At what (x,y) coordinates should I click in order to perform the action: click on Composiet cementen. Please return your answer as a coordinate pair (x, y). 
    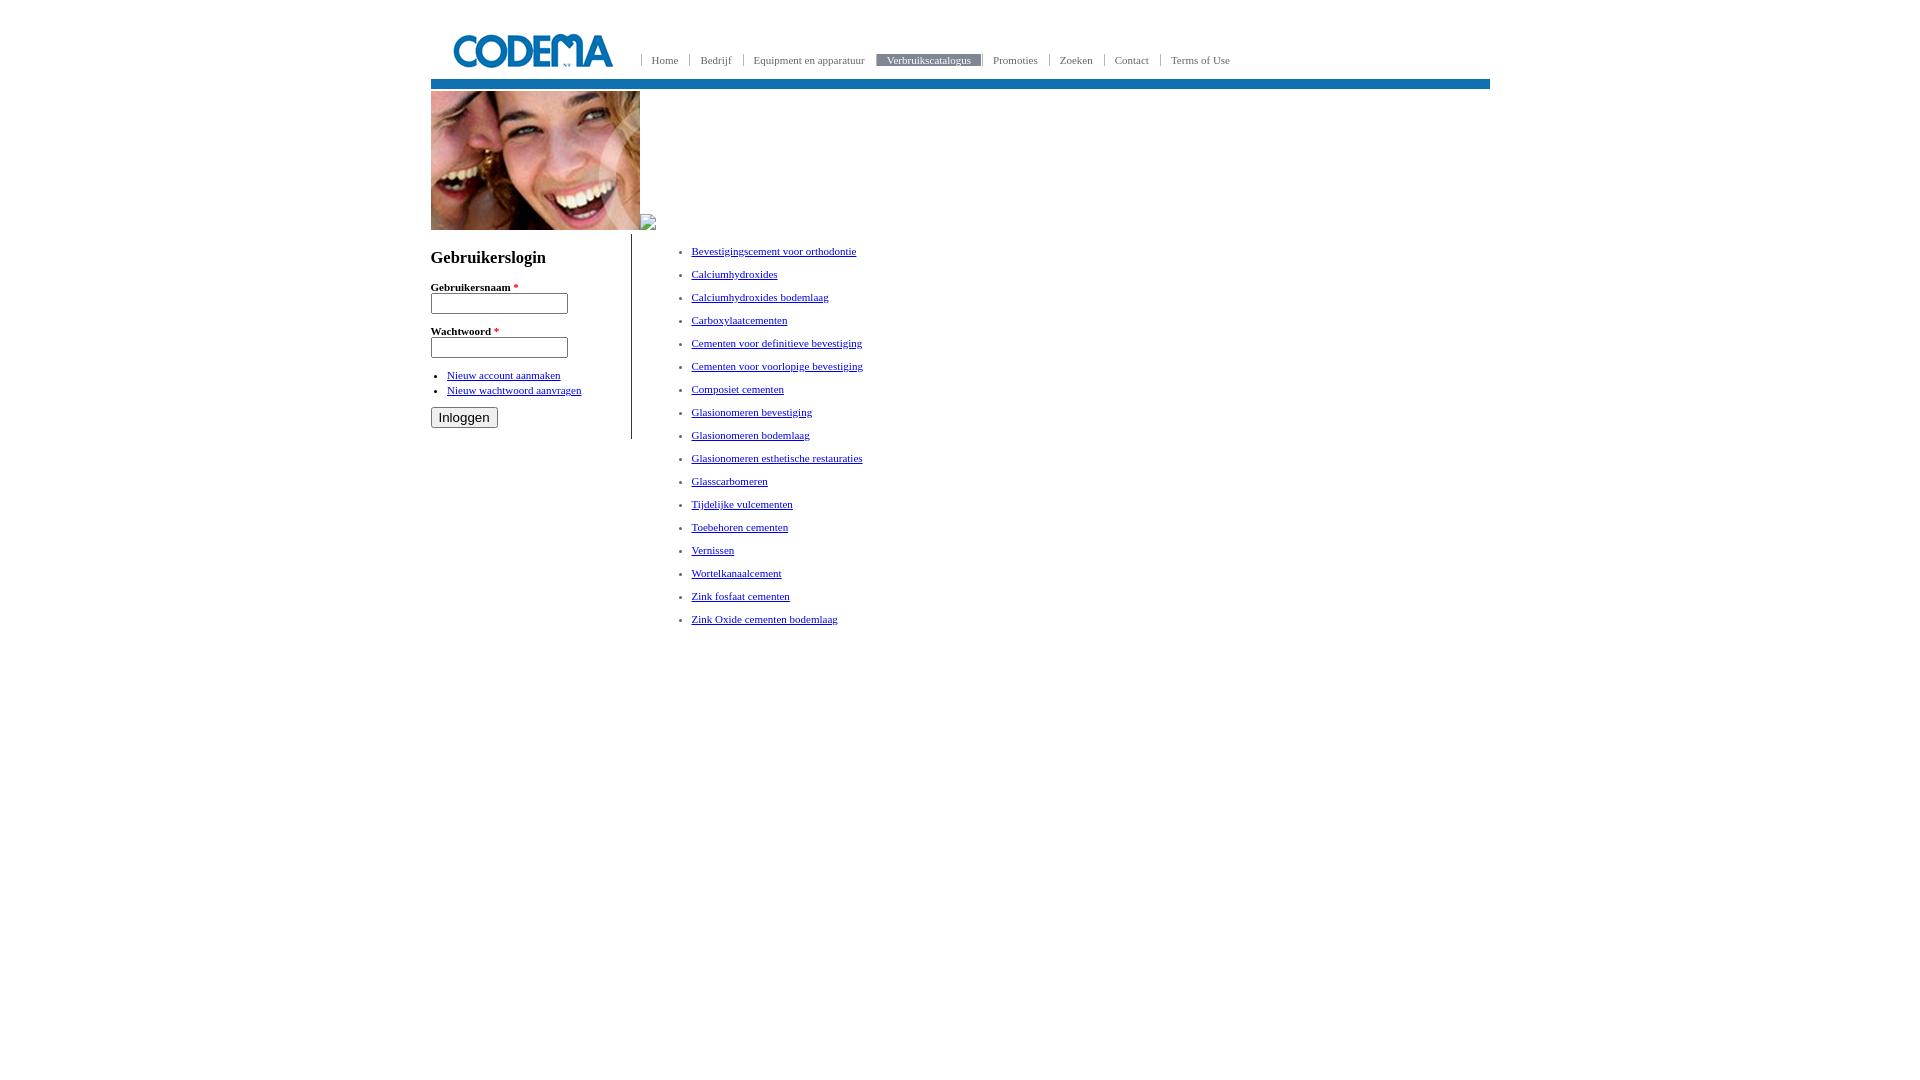
    Looking at the image, I should click on (738, 389).